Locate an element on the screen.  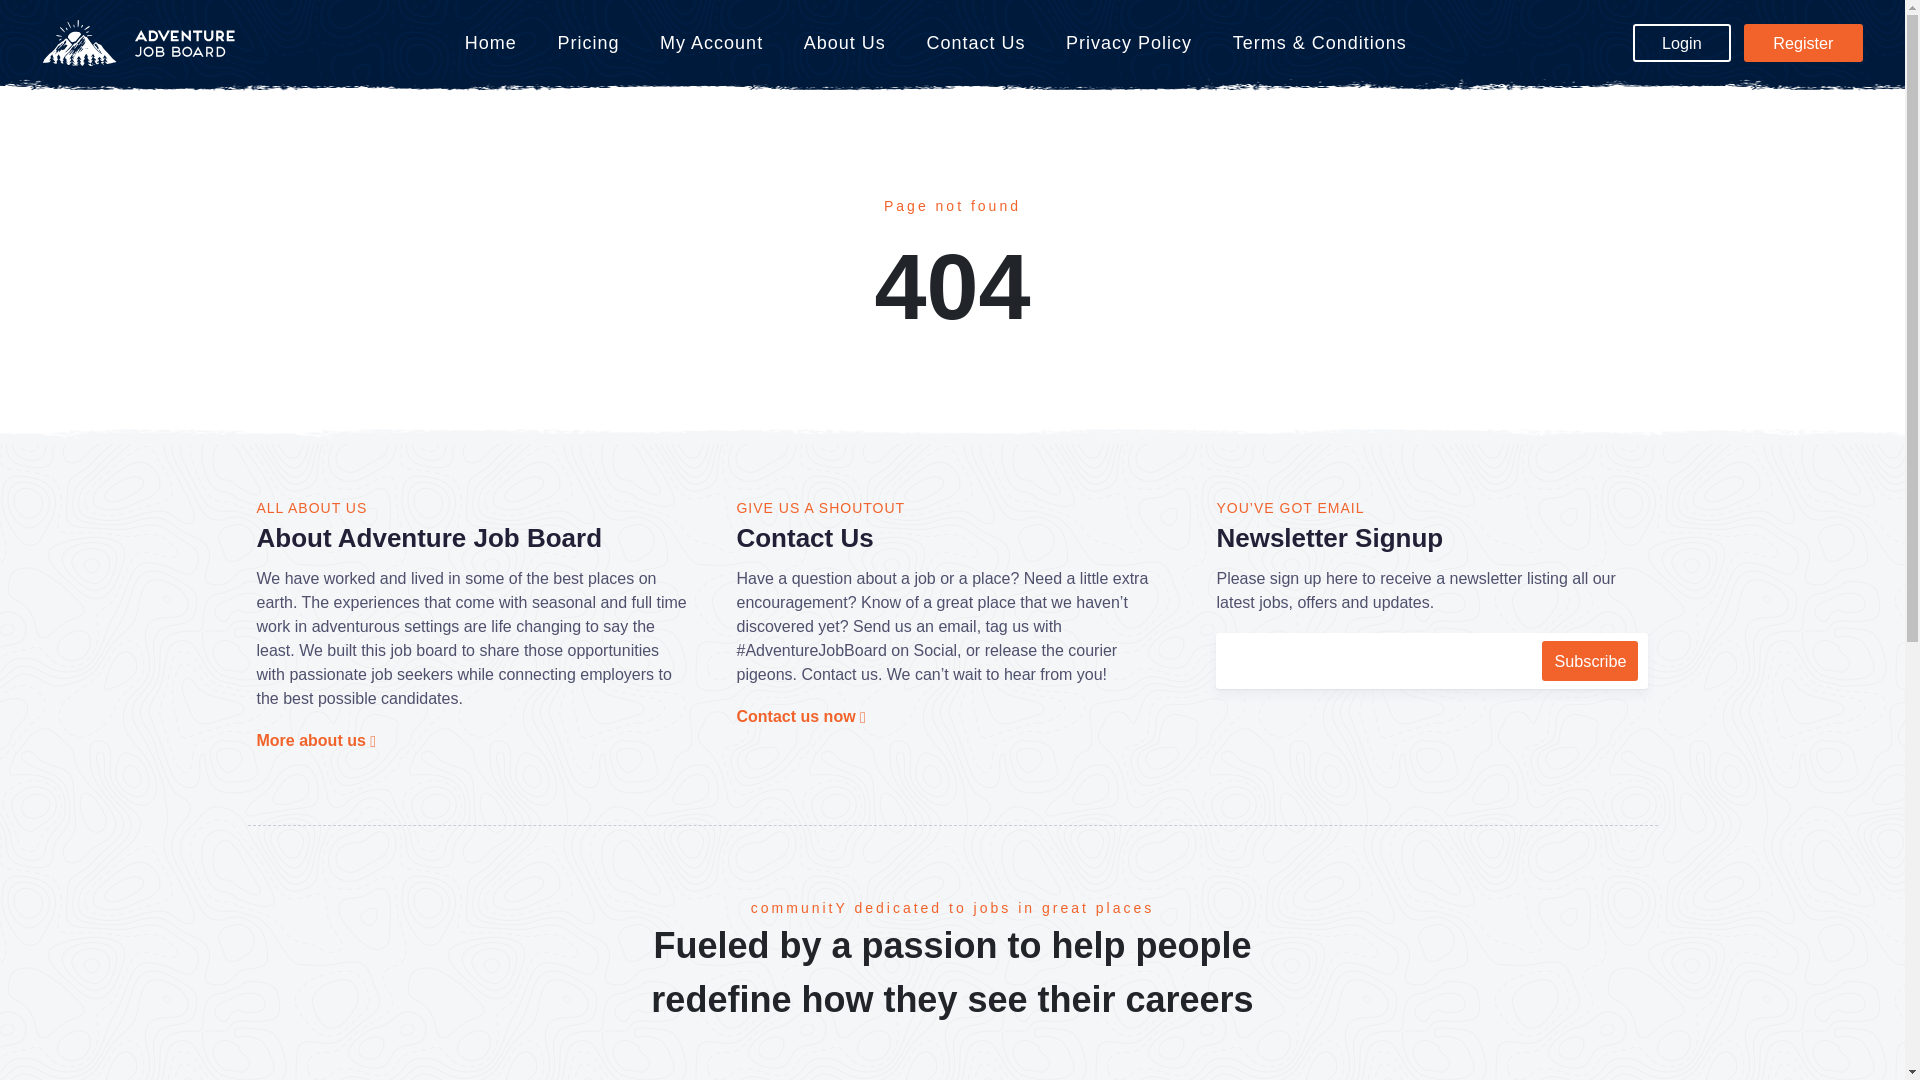
Contact Us is located at coordinates (976, 43).